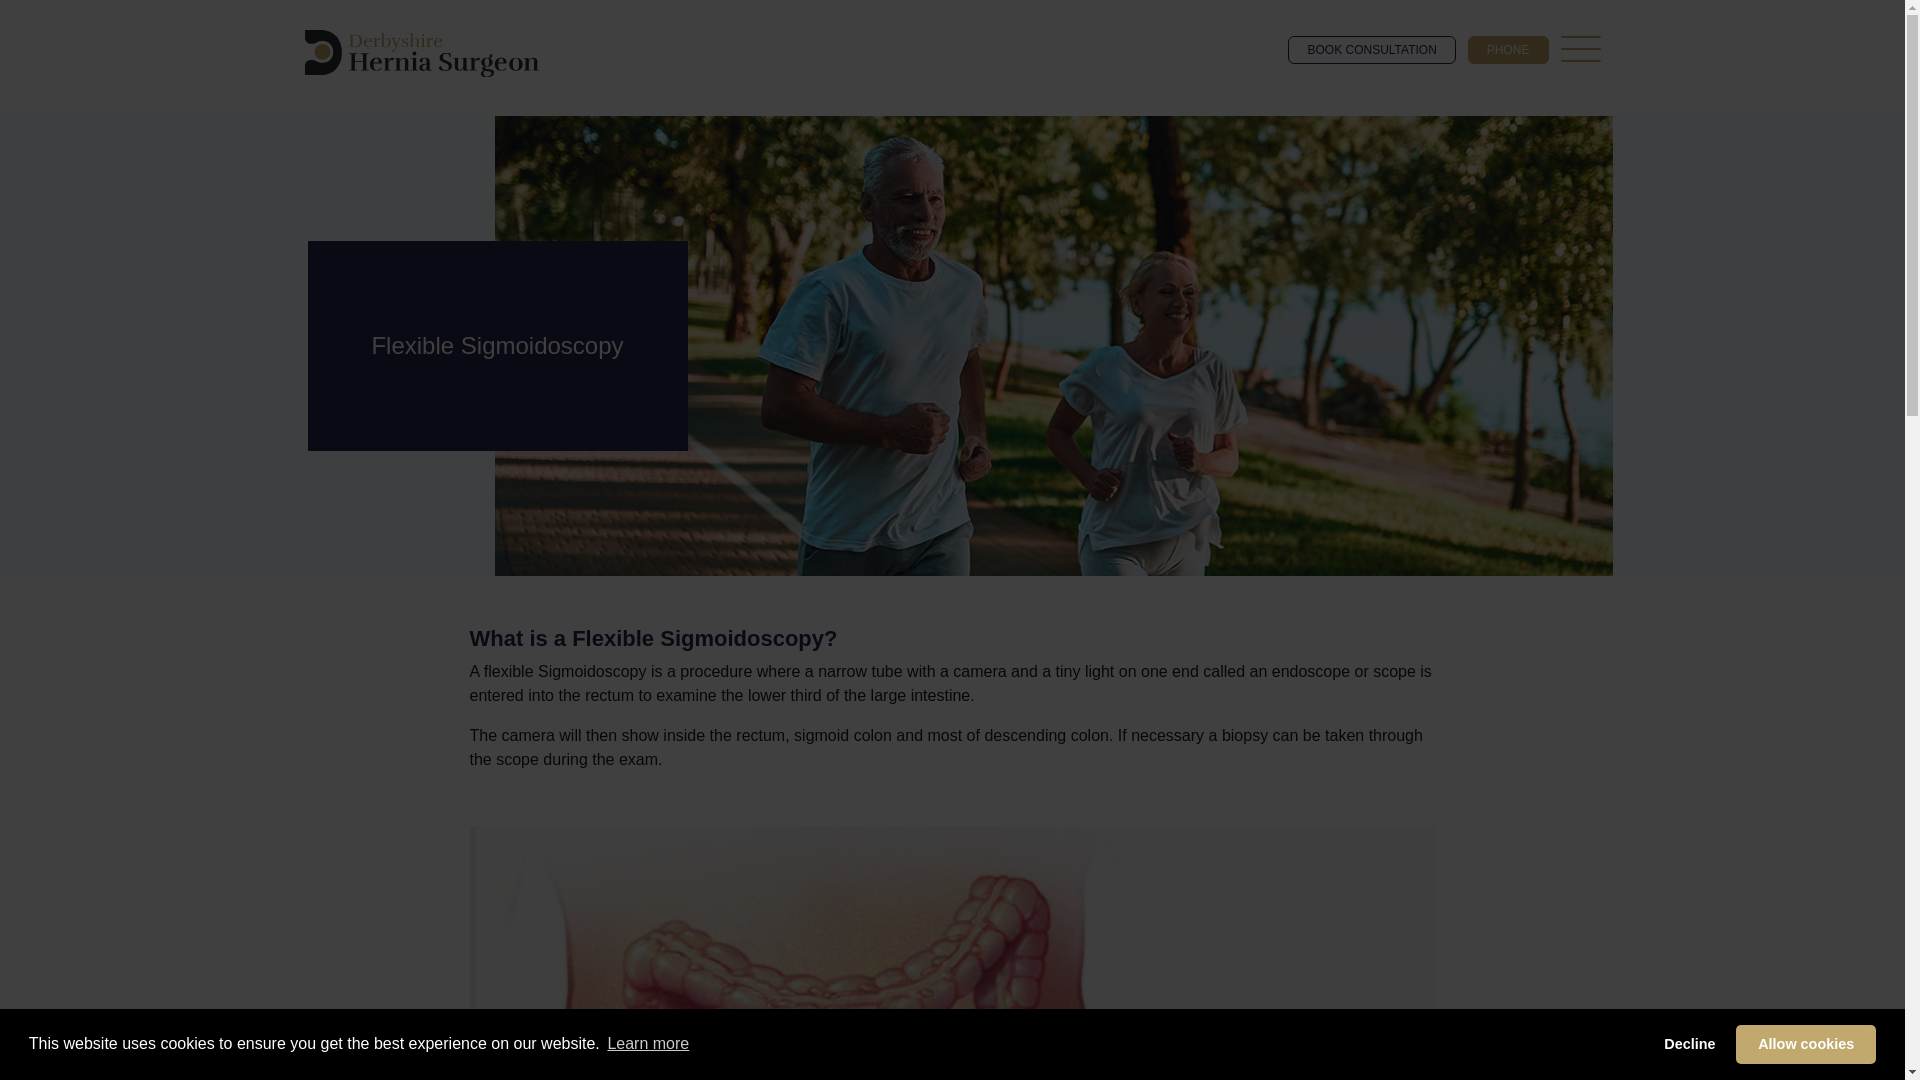 The width and height of the screenshot is (1920, 1080). What do you see at coordinates (648, 1044) in the screenshot?
I see `Learn more` at bounding box center [648, 1044].